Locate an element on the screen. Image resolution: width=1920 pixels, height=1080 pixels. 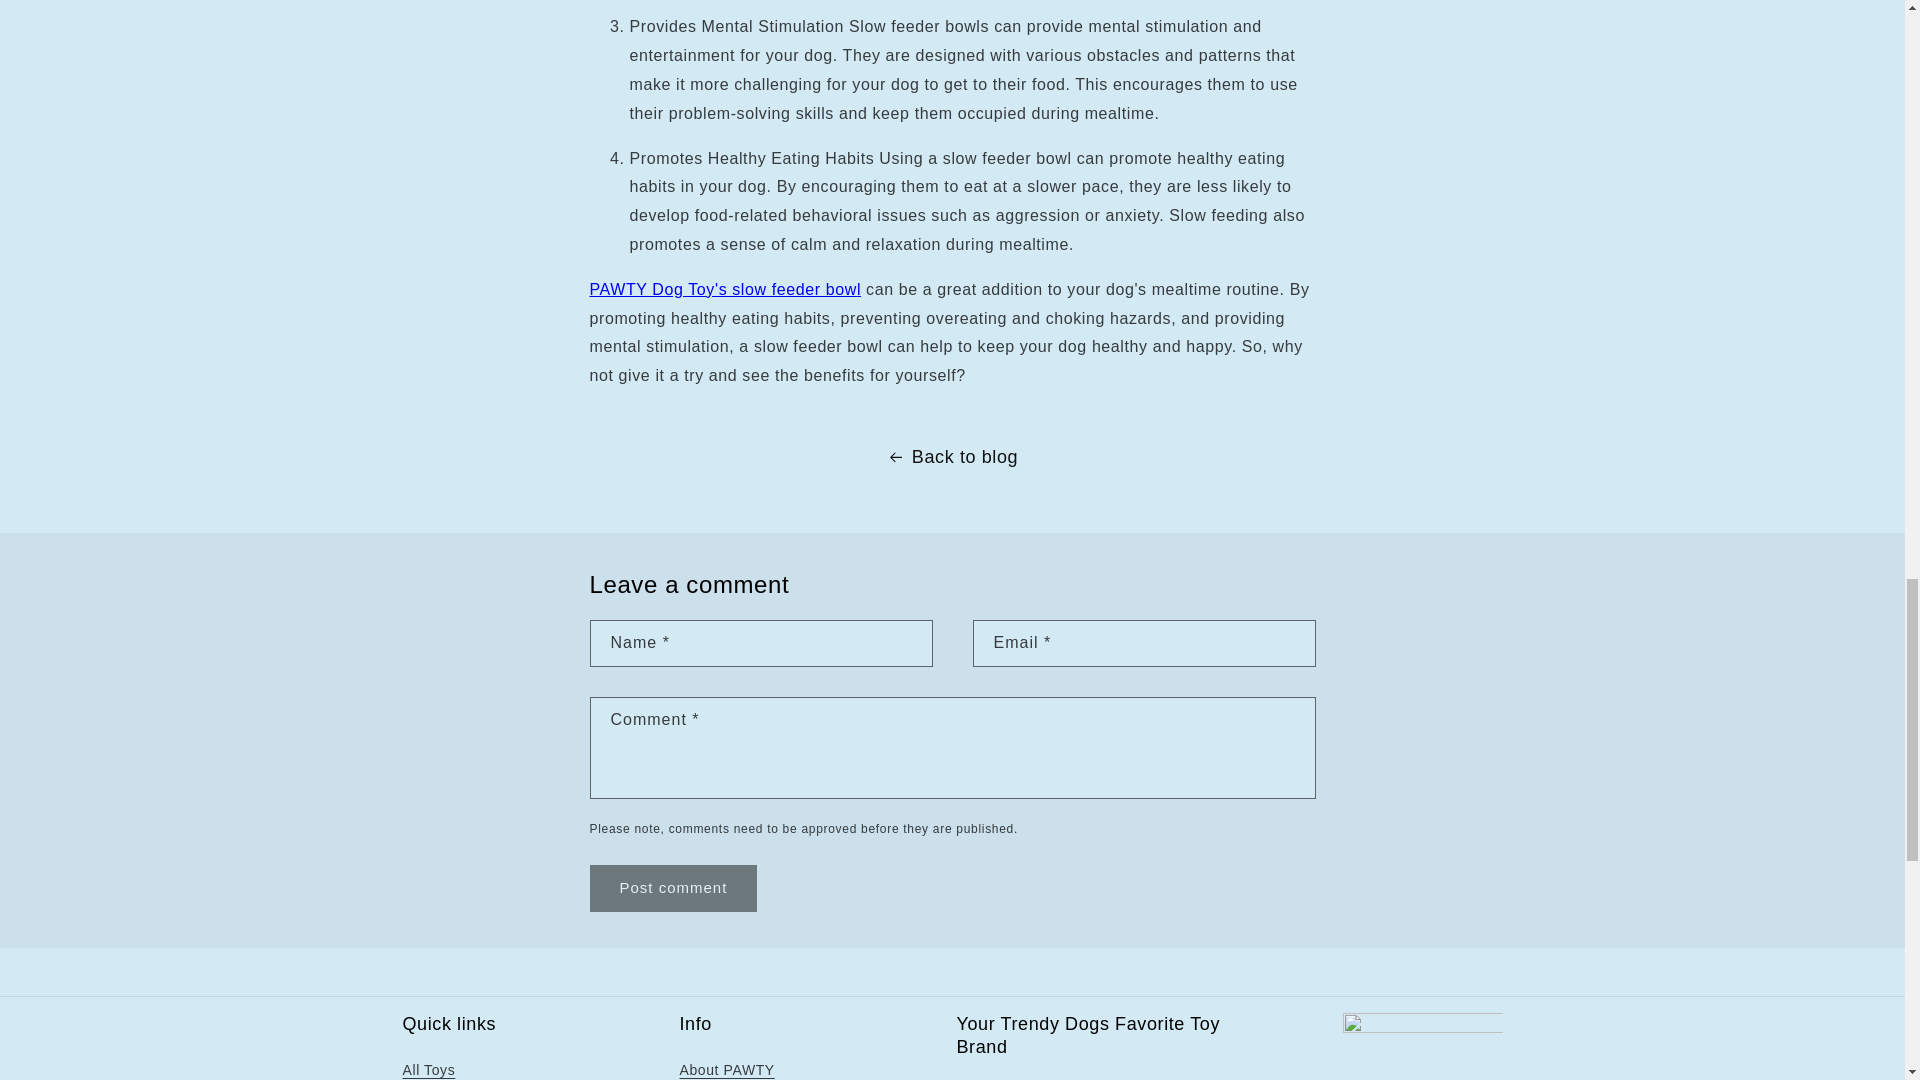
Post comment is located at coordinates (674, 888).